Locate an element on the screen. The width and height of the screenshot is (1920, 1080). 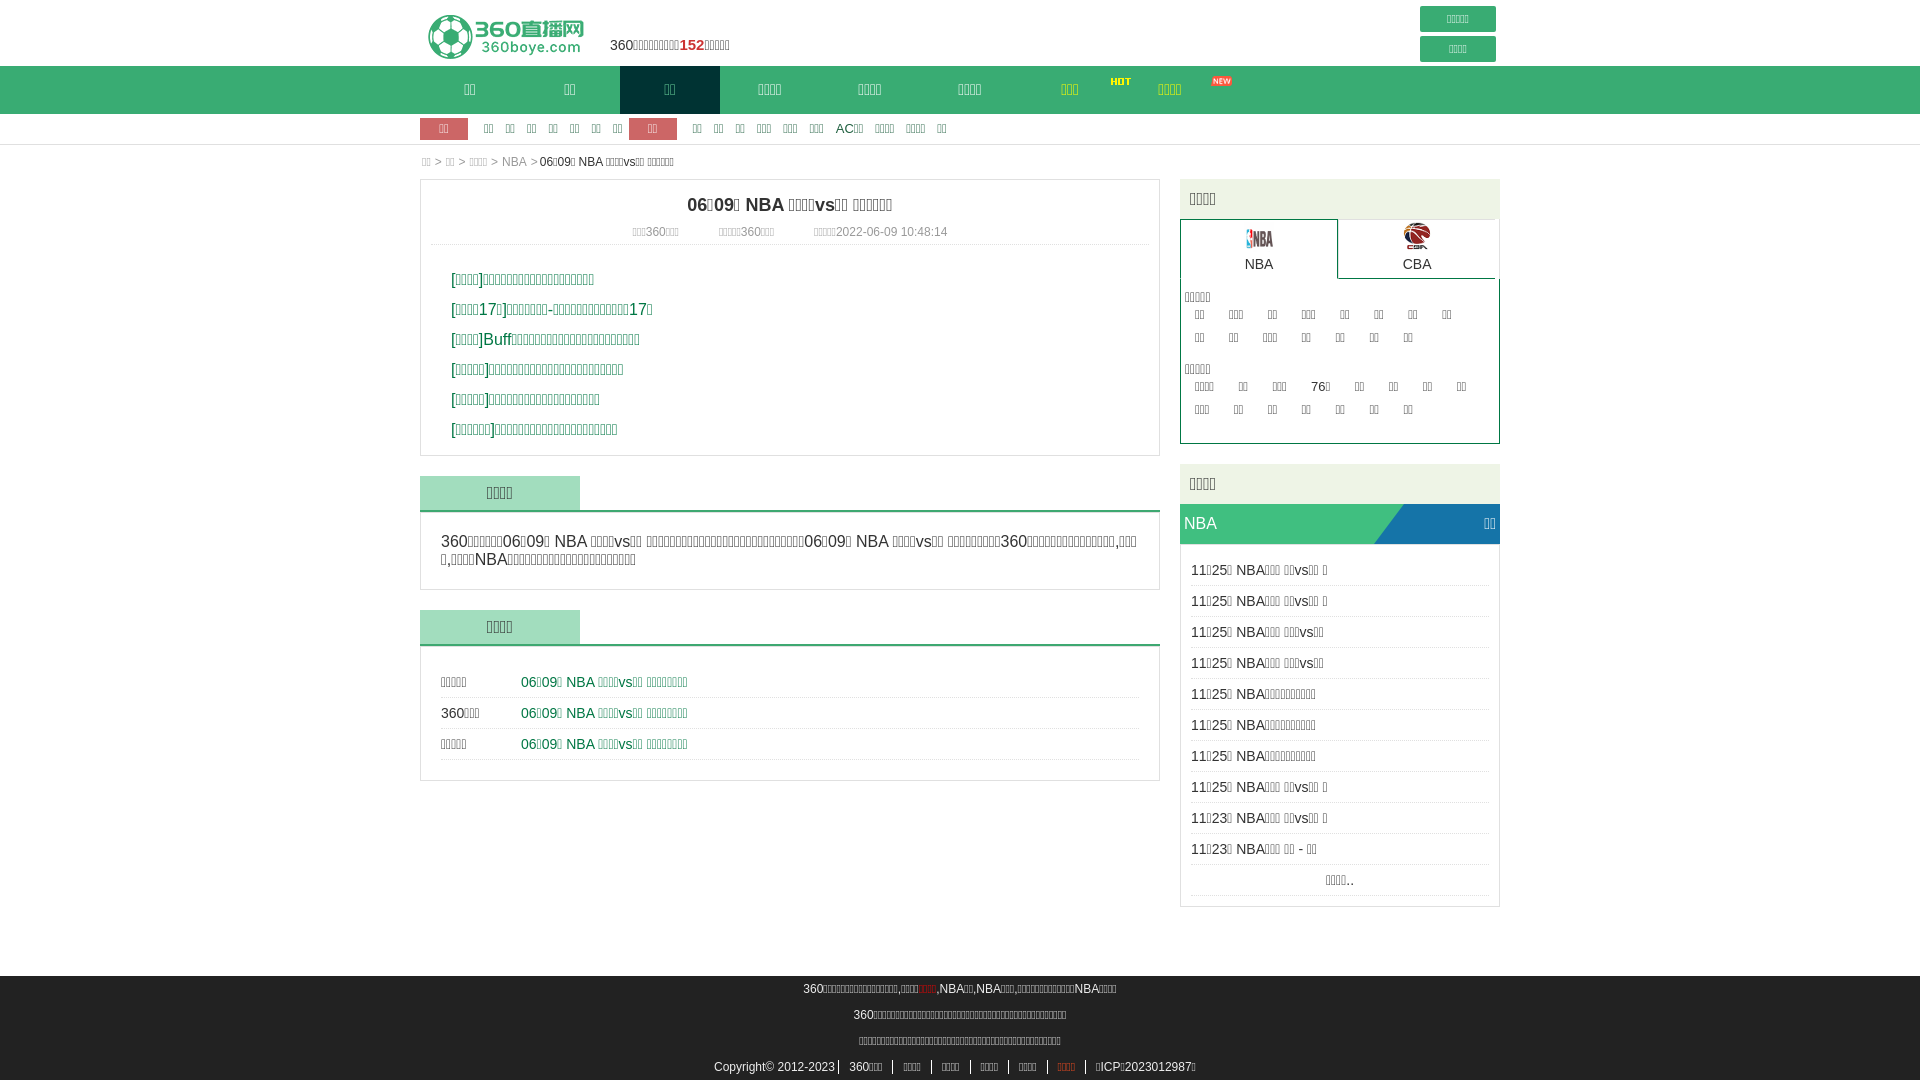
NBA is located at coordinates (1200, 524).